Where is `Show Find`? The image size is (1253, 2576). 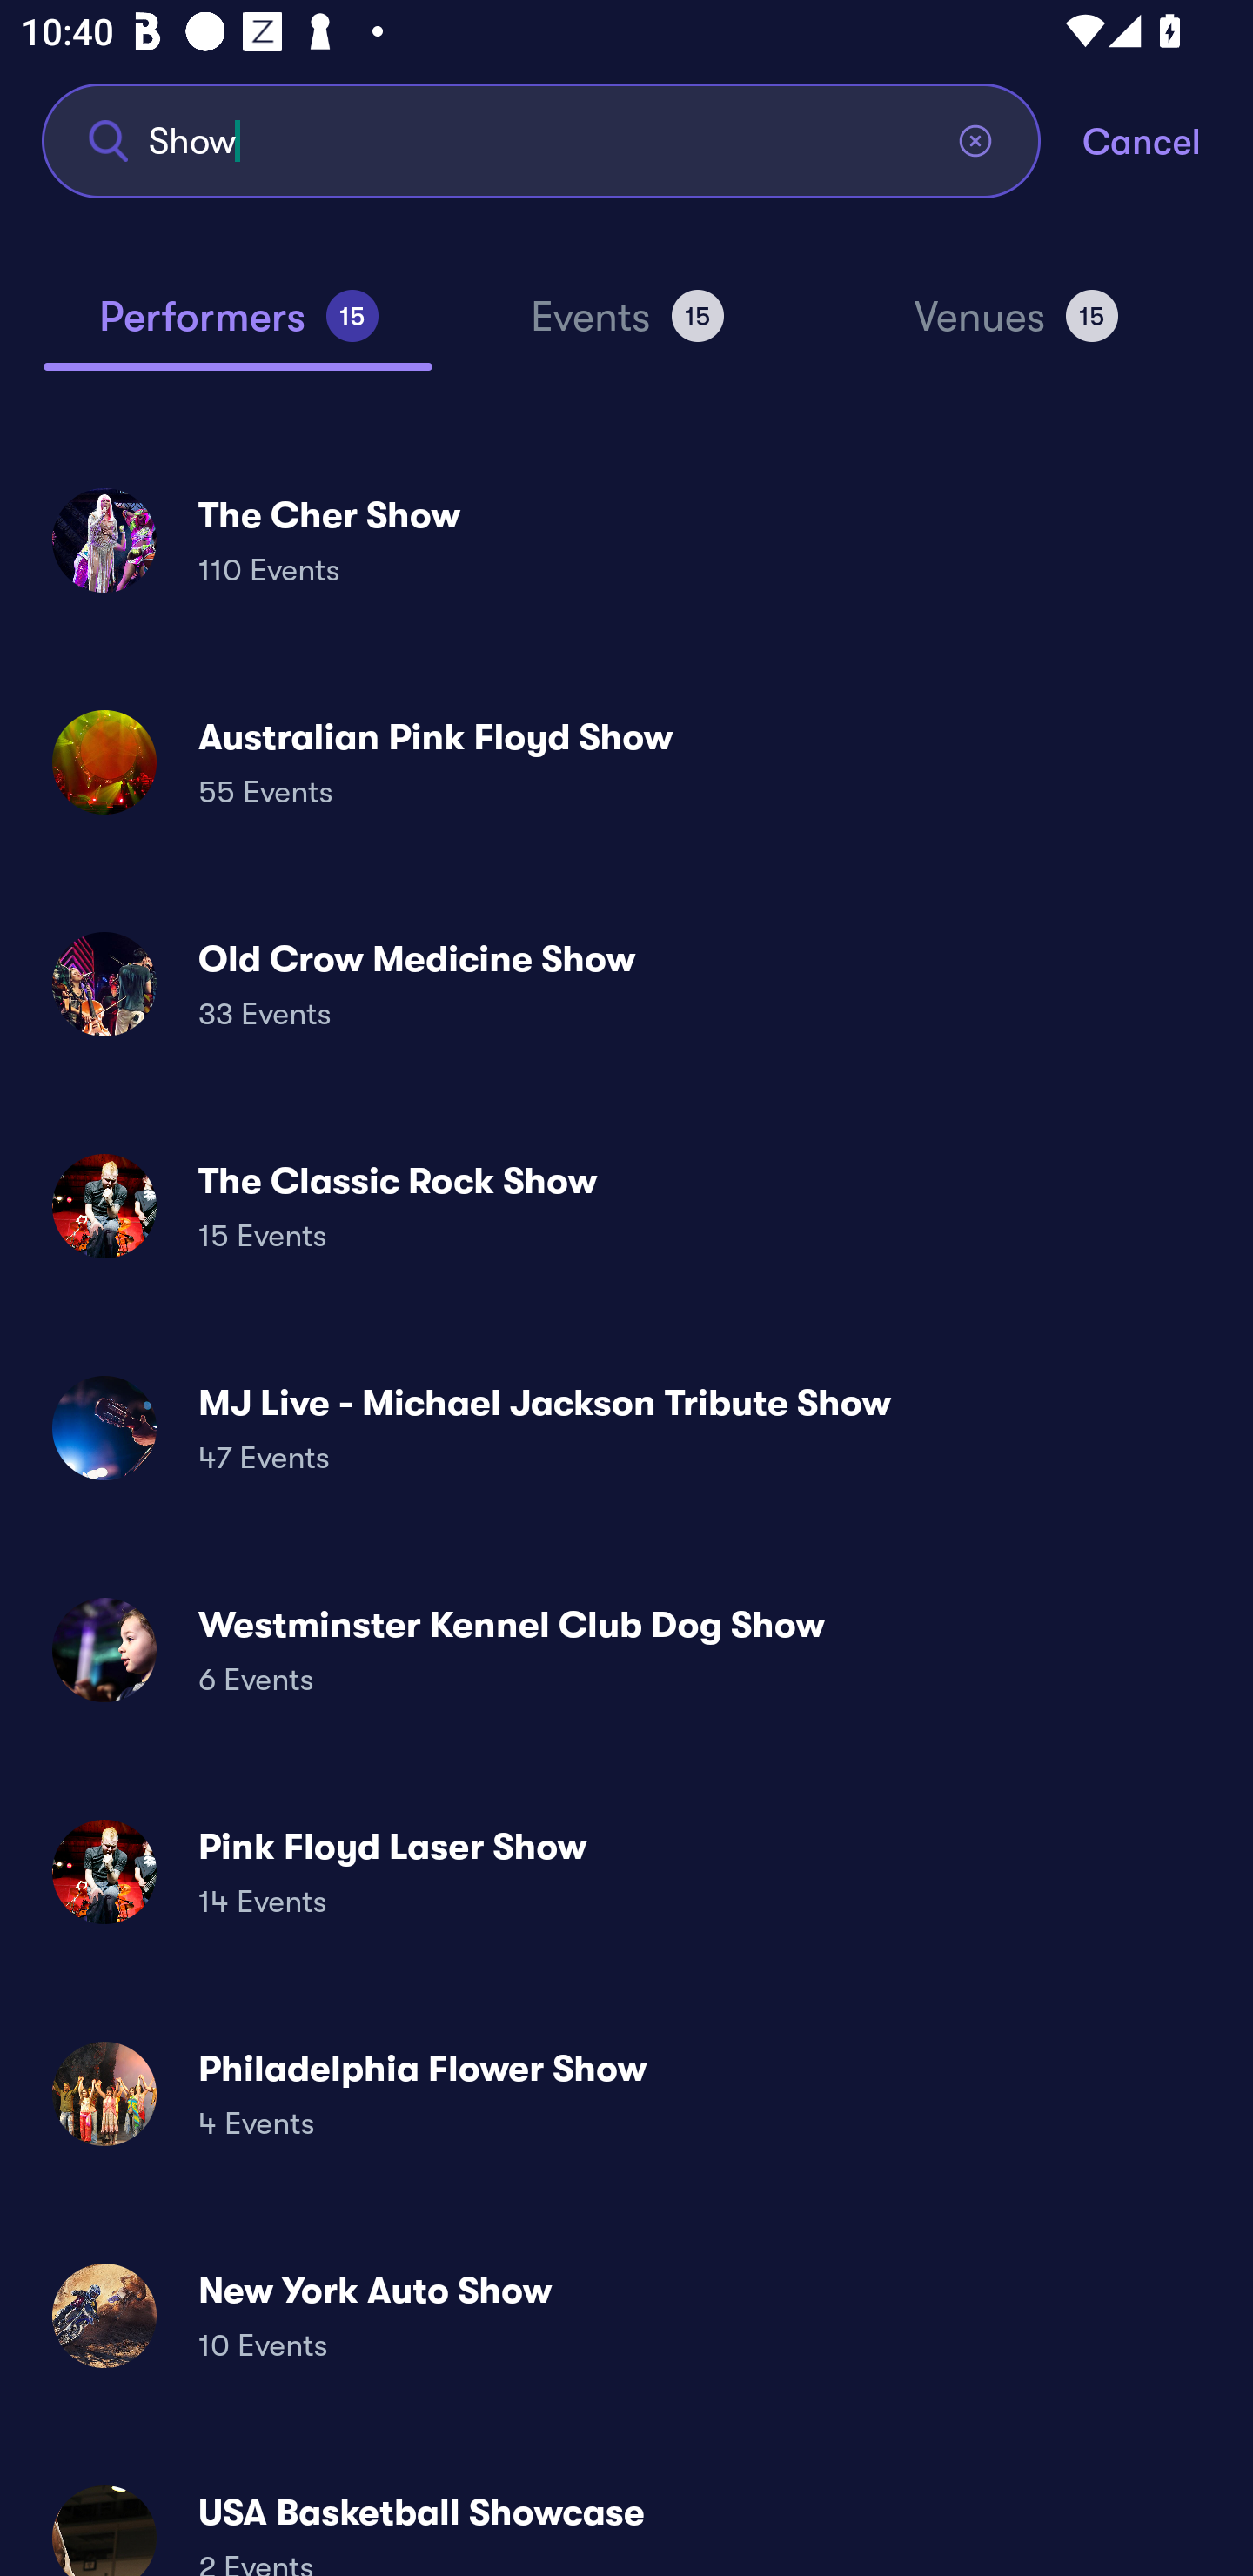
Show Find is located at coordinates (541, 139).